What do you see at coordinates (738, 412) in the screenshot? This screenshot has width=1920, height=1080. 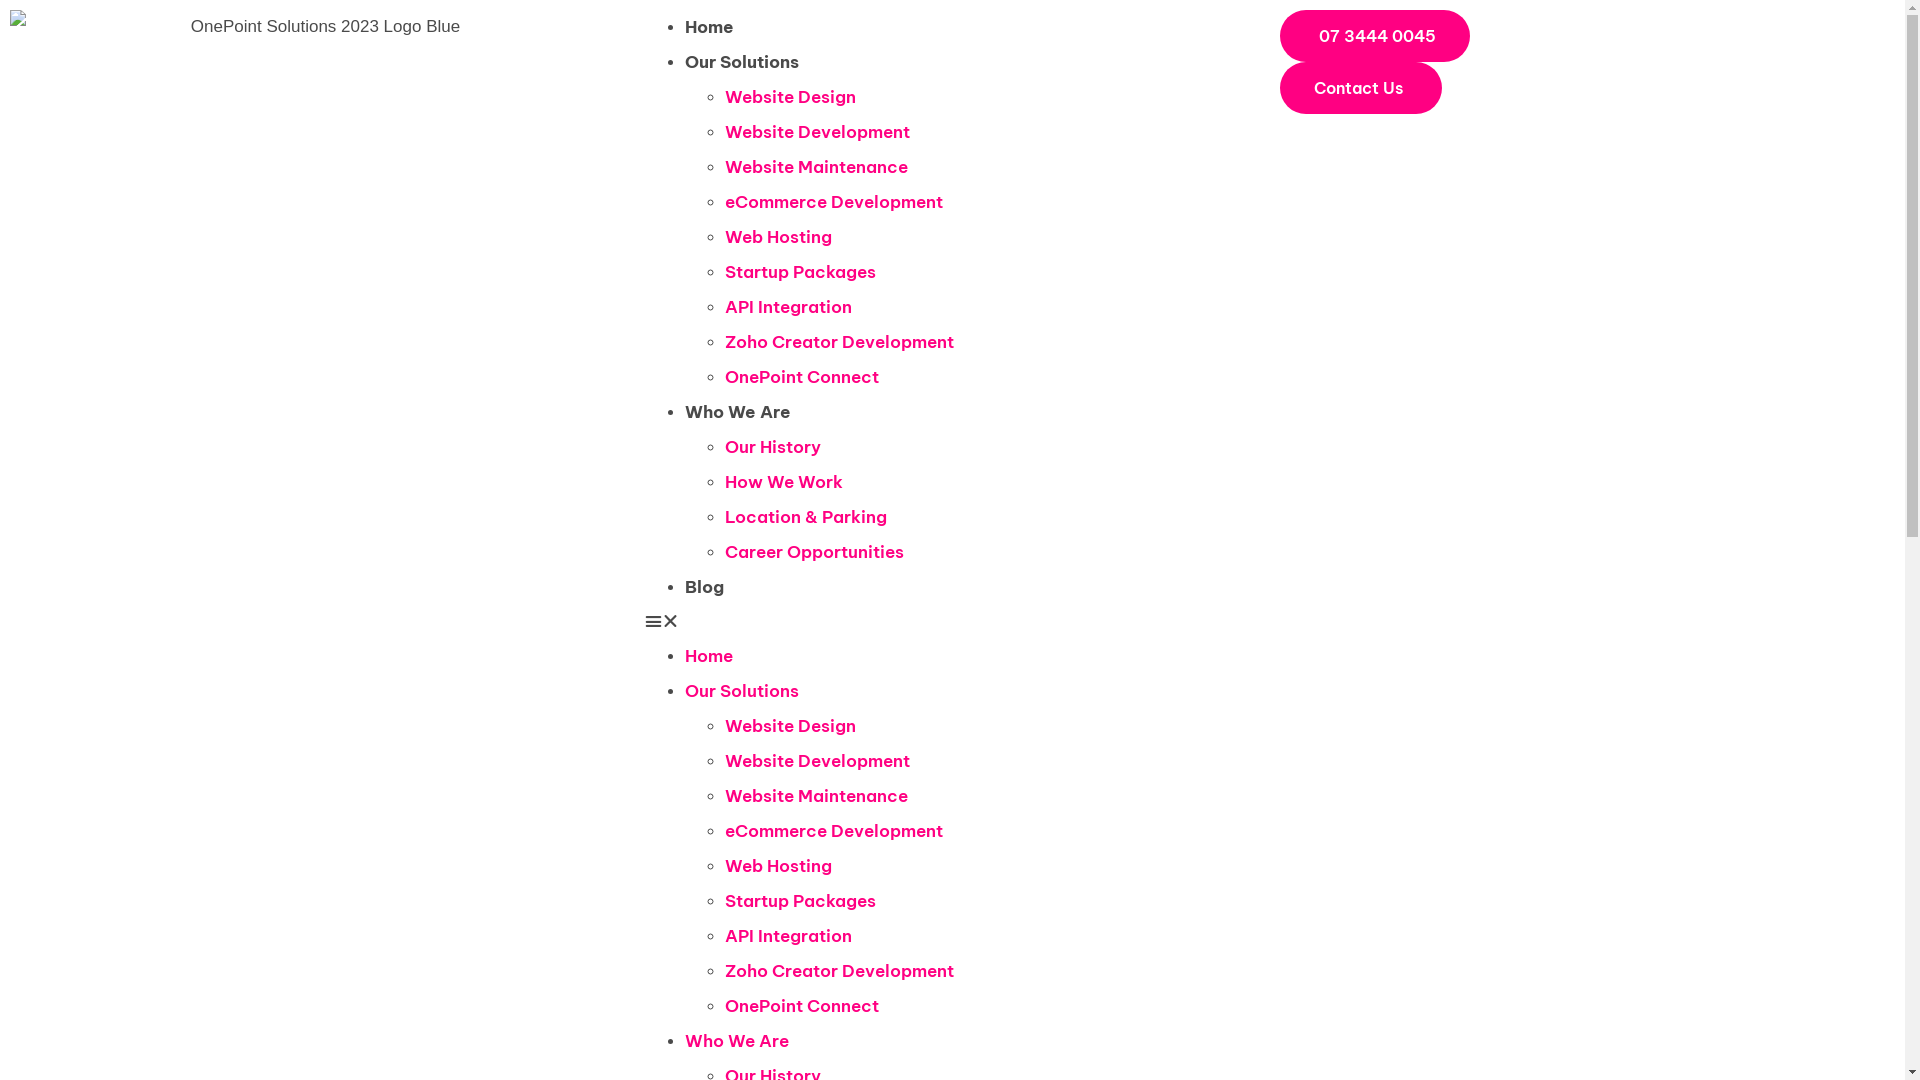 I see `Who We Are` at bounding box center [738, 412].